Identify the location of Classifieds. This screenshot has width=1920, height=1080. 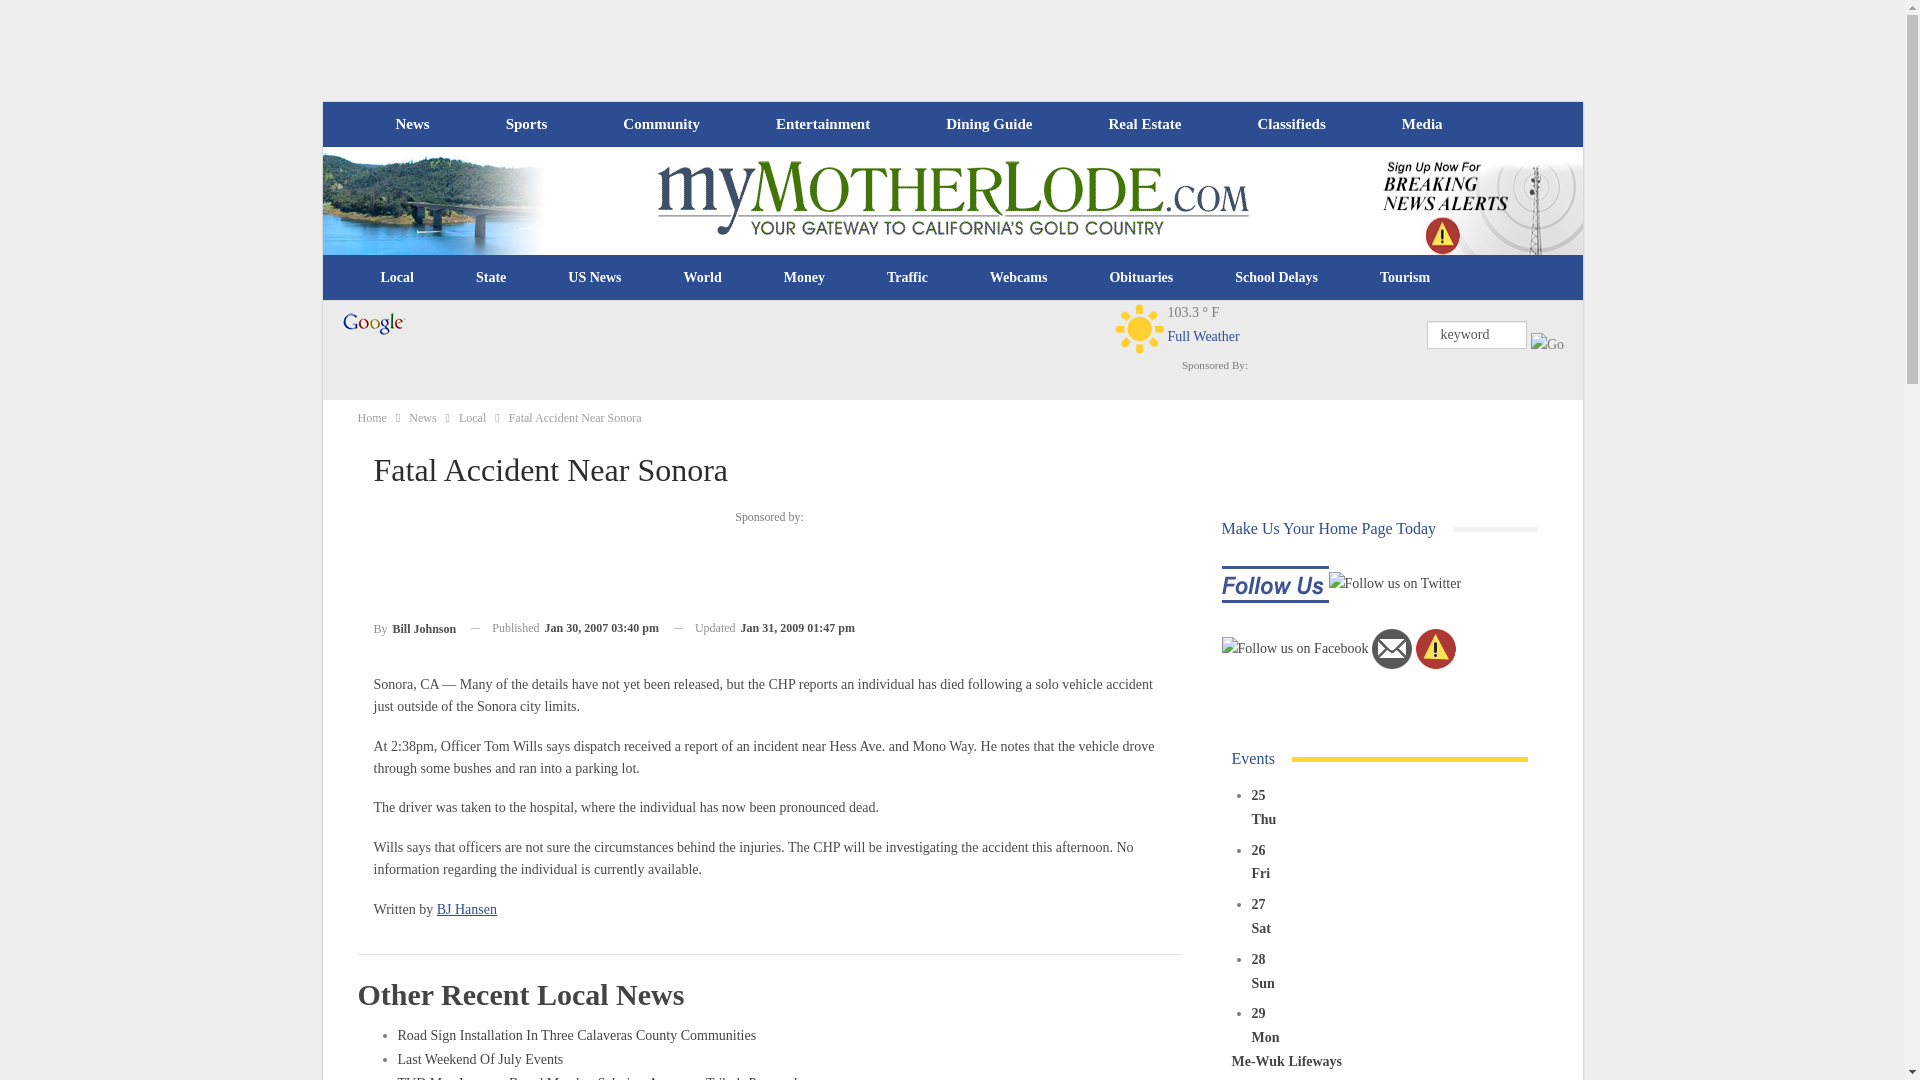
(1290, 124).